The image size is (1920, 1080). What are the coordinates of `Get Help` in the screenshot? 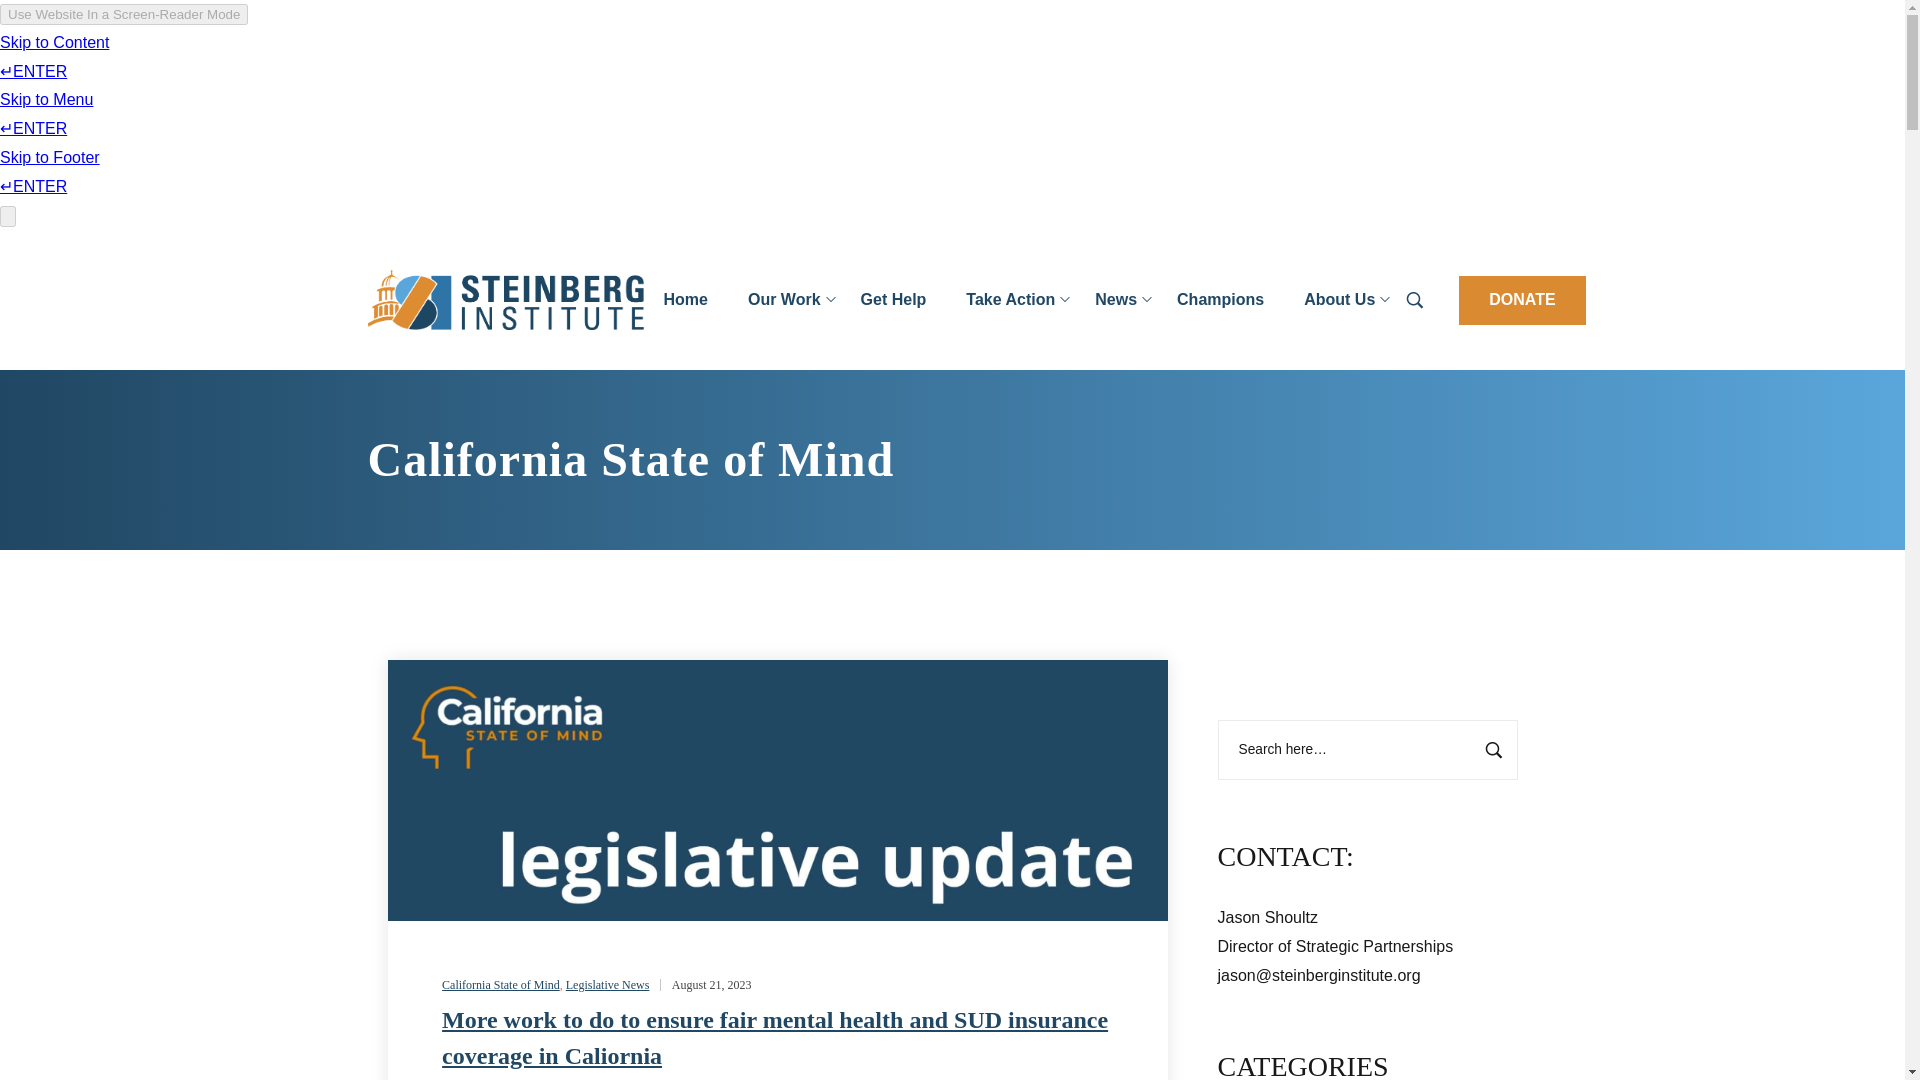 It's located at (893, 300).